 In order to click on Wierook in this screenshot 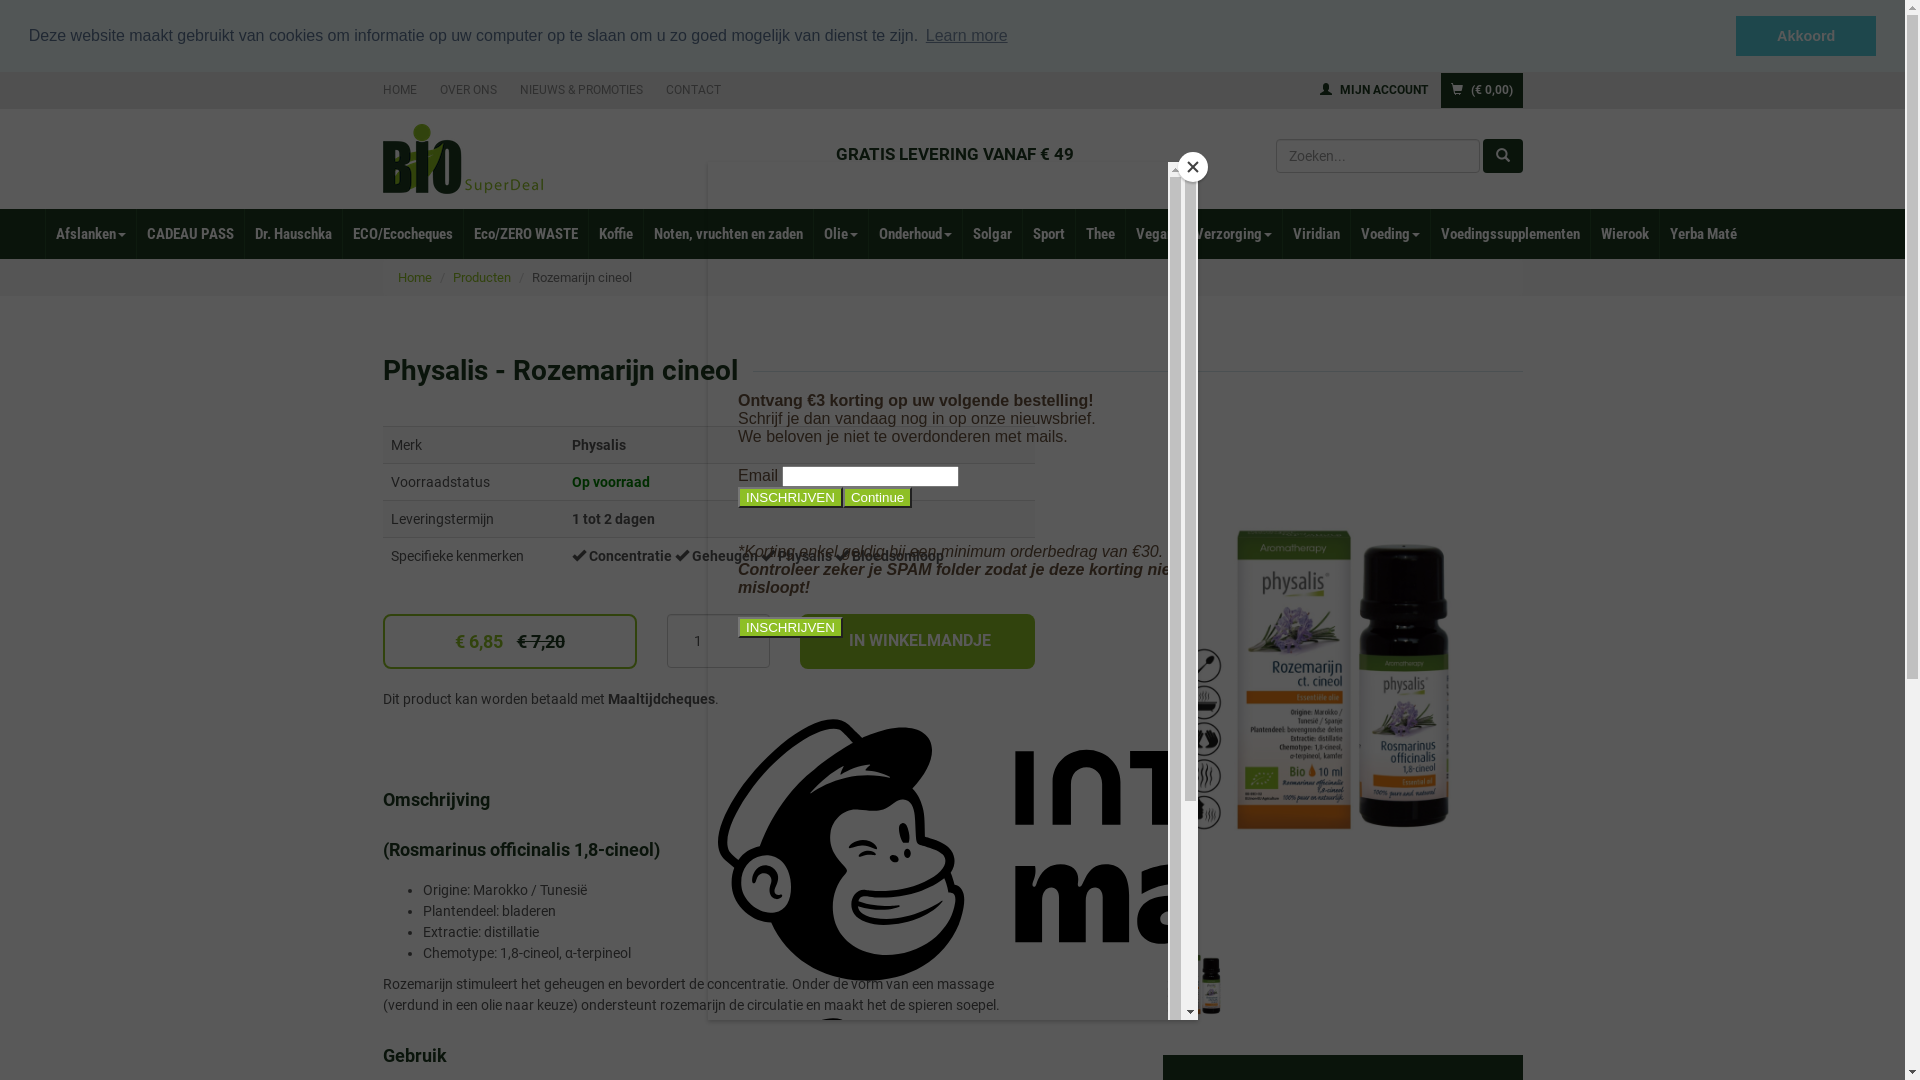, I will do `click(1624, 233)`.